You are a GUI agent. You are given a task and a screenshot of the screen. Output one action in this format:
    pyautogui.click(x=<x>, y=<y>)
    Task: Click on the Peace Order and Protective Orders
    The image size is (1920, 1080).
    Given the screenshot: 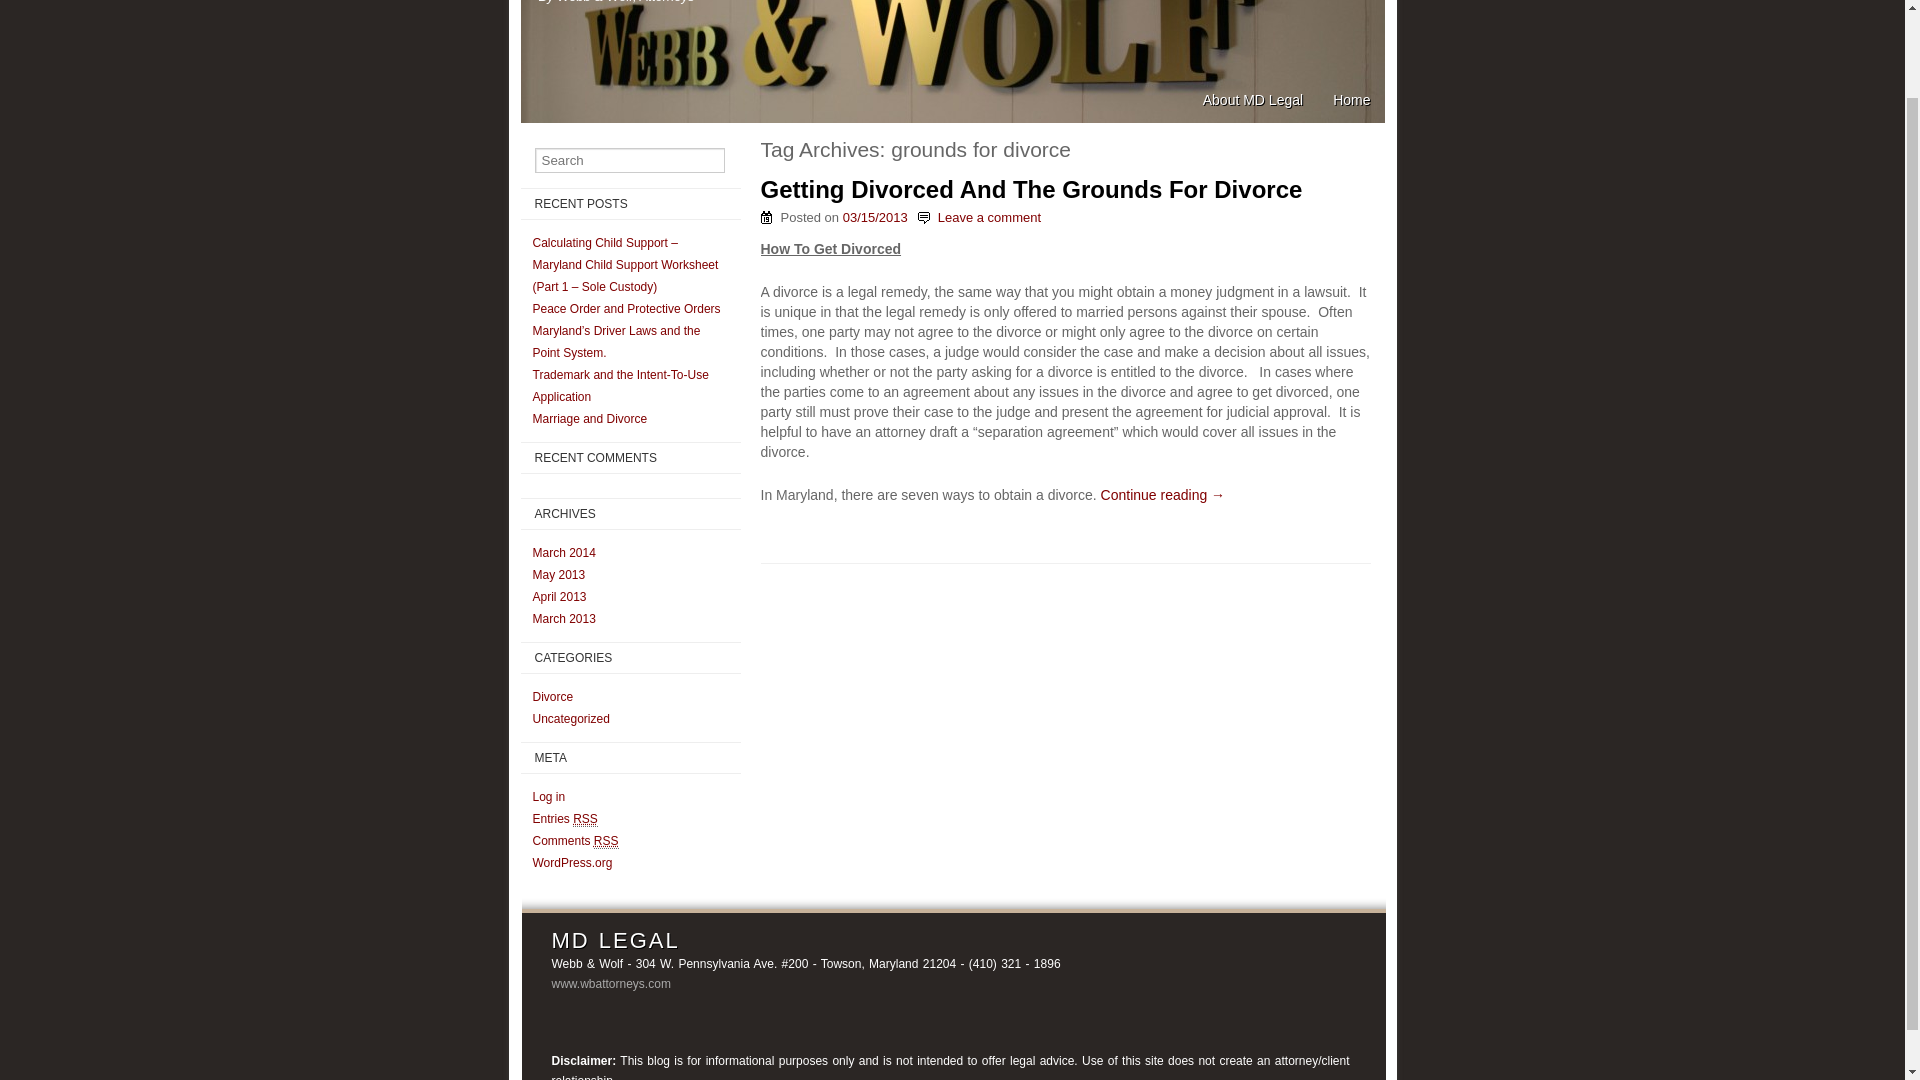 What is the action you would take?
    pyautogui.click(x=626, y=309)
    